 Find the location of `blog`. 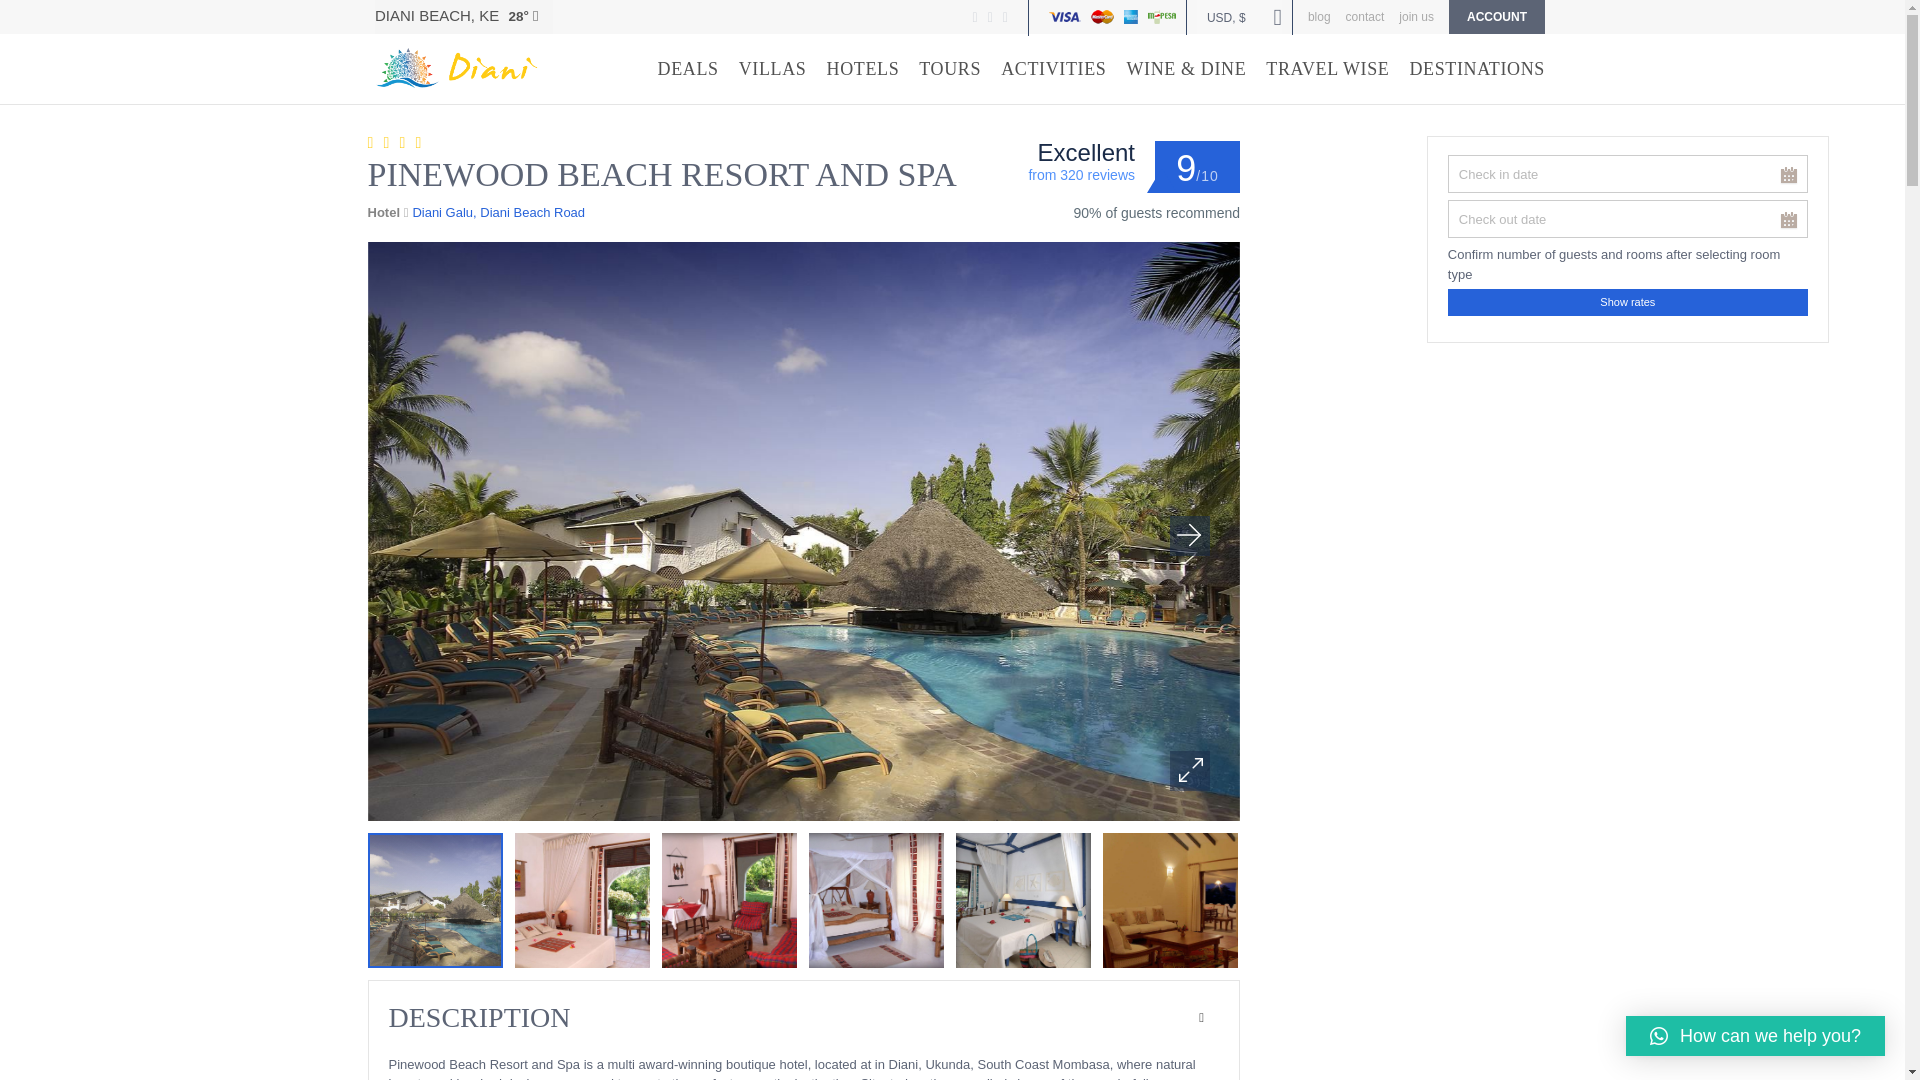

blog is located at coordinates (1318, 16).